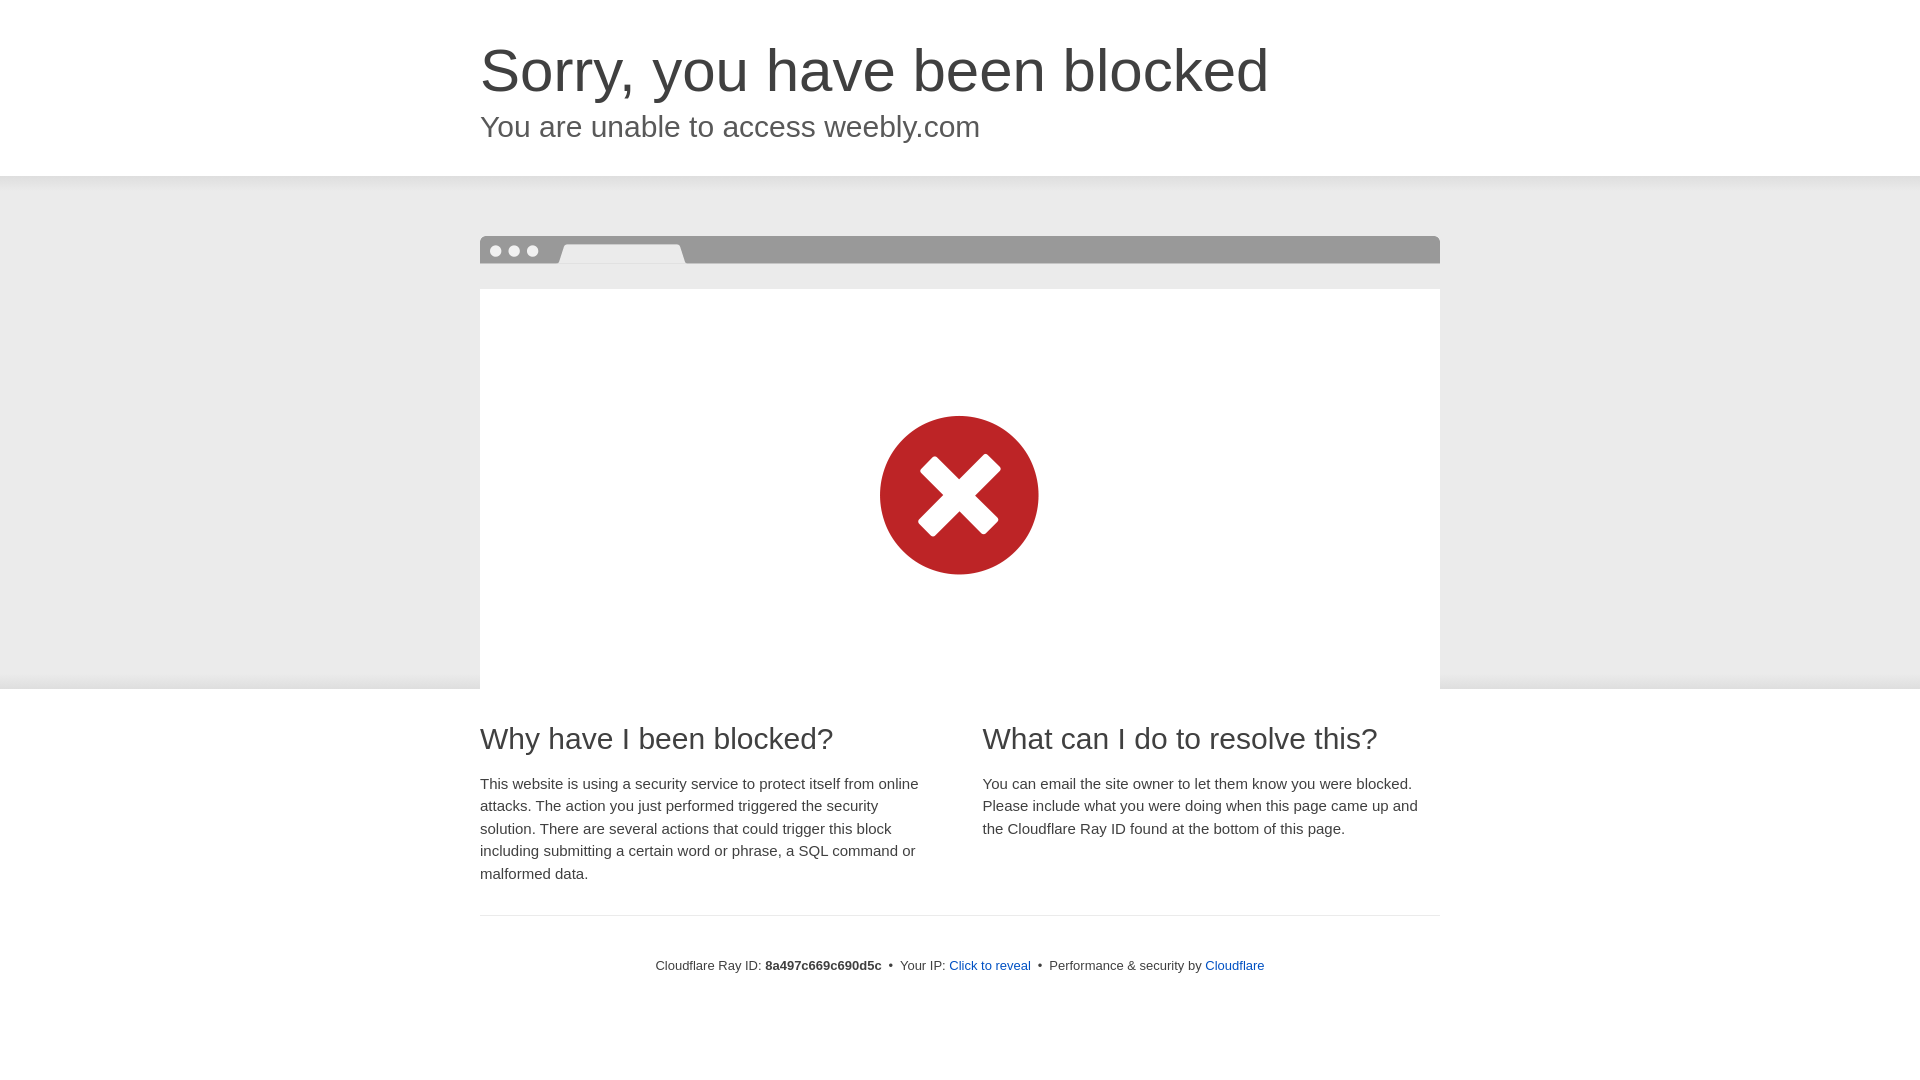  I want to click on Cloudflare, so click(1234, 965).